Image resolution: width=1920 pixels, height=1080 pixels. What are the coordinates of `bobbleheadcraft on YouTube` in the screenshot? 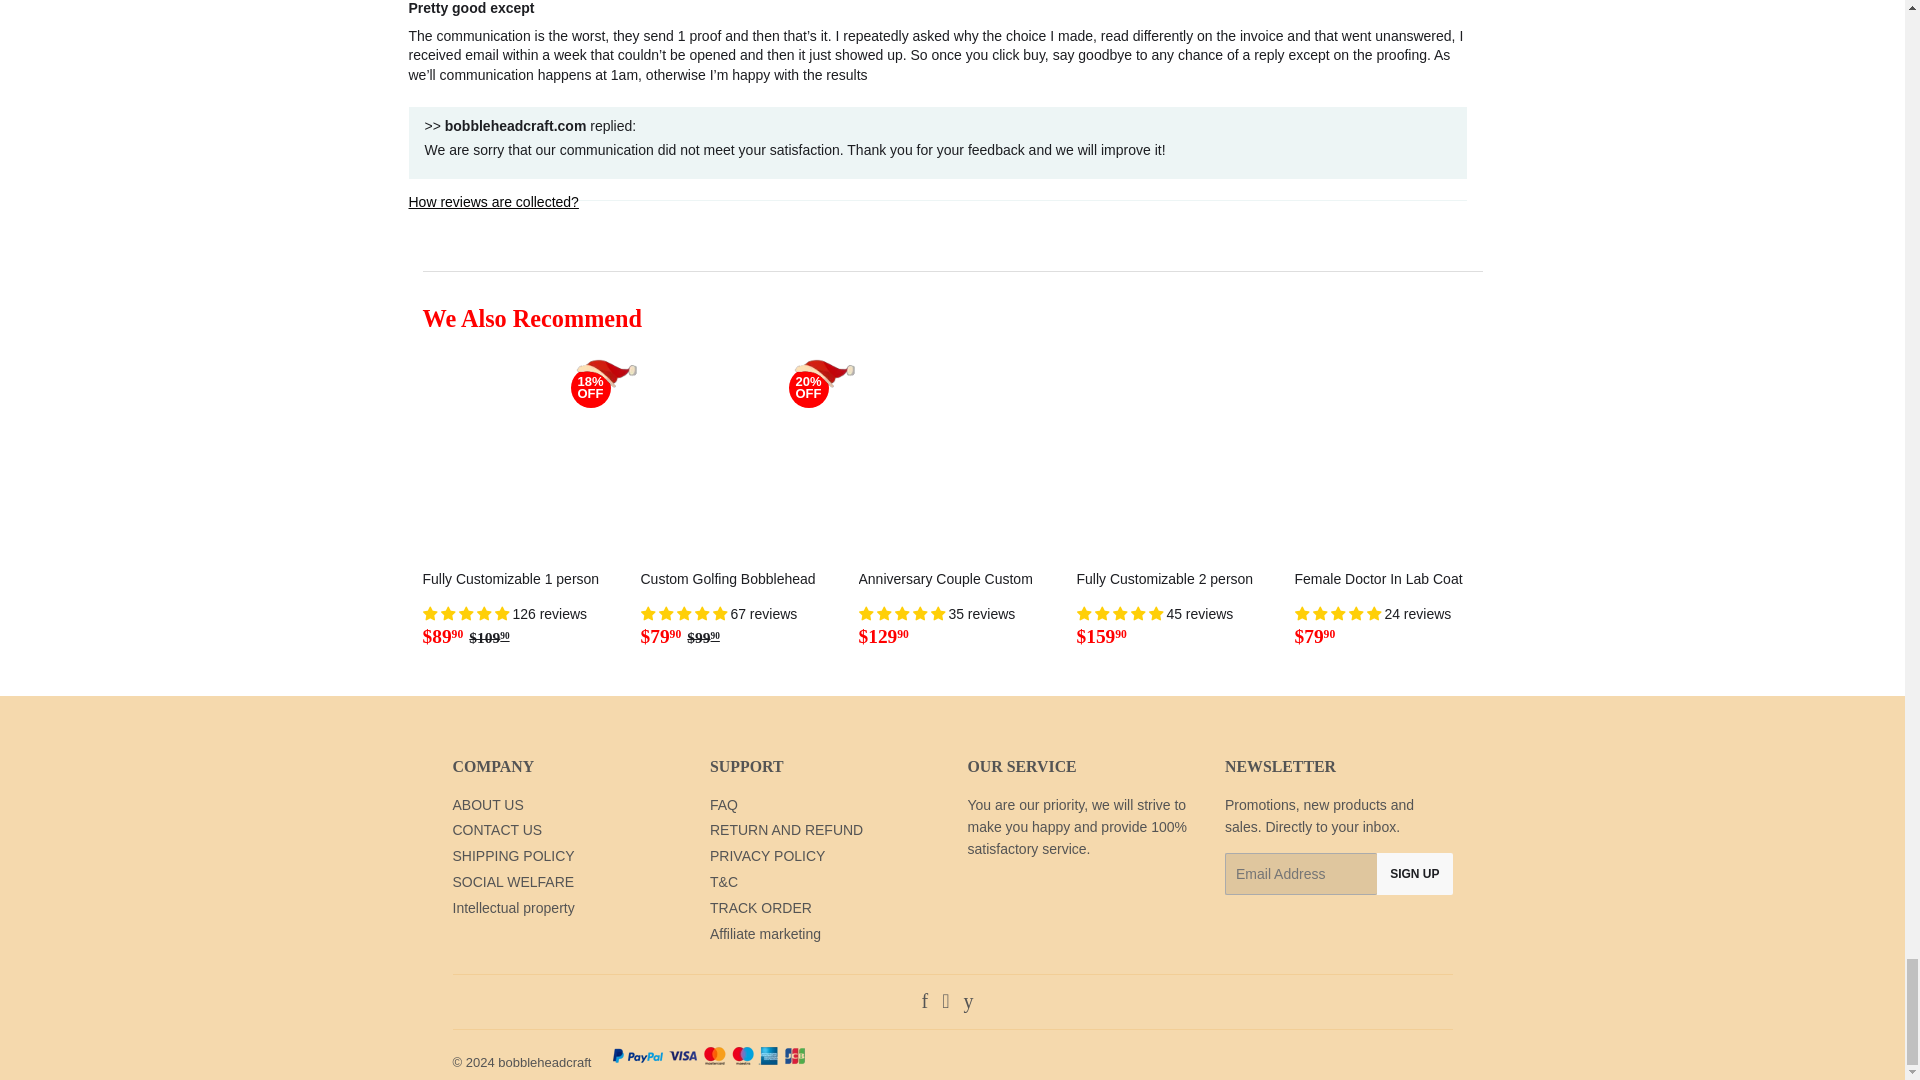 It's located at (968, 1002).